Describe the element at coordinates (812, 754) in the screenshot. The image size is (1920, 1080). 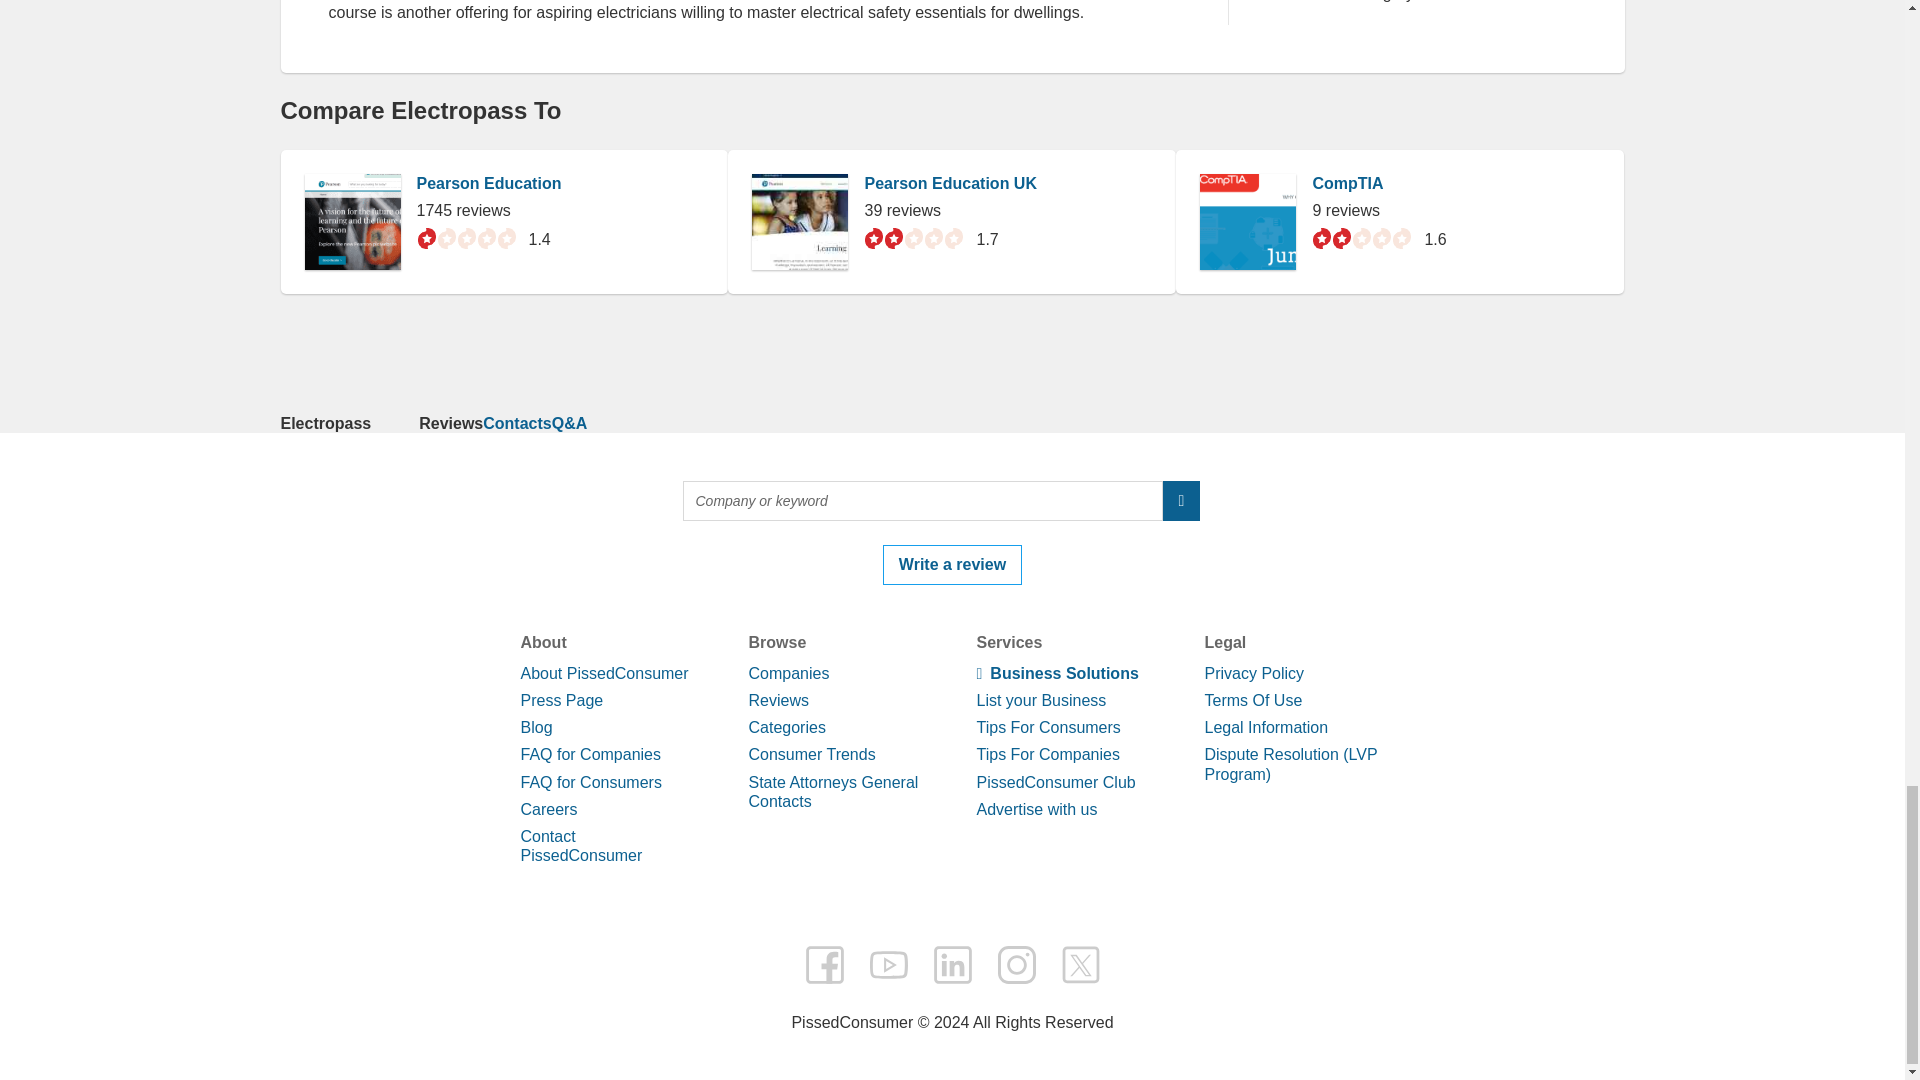
I see `Consumer Trends` at that location.